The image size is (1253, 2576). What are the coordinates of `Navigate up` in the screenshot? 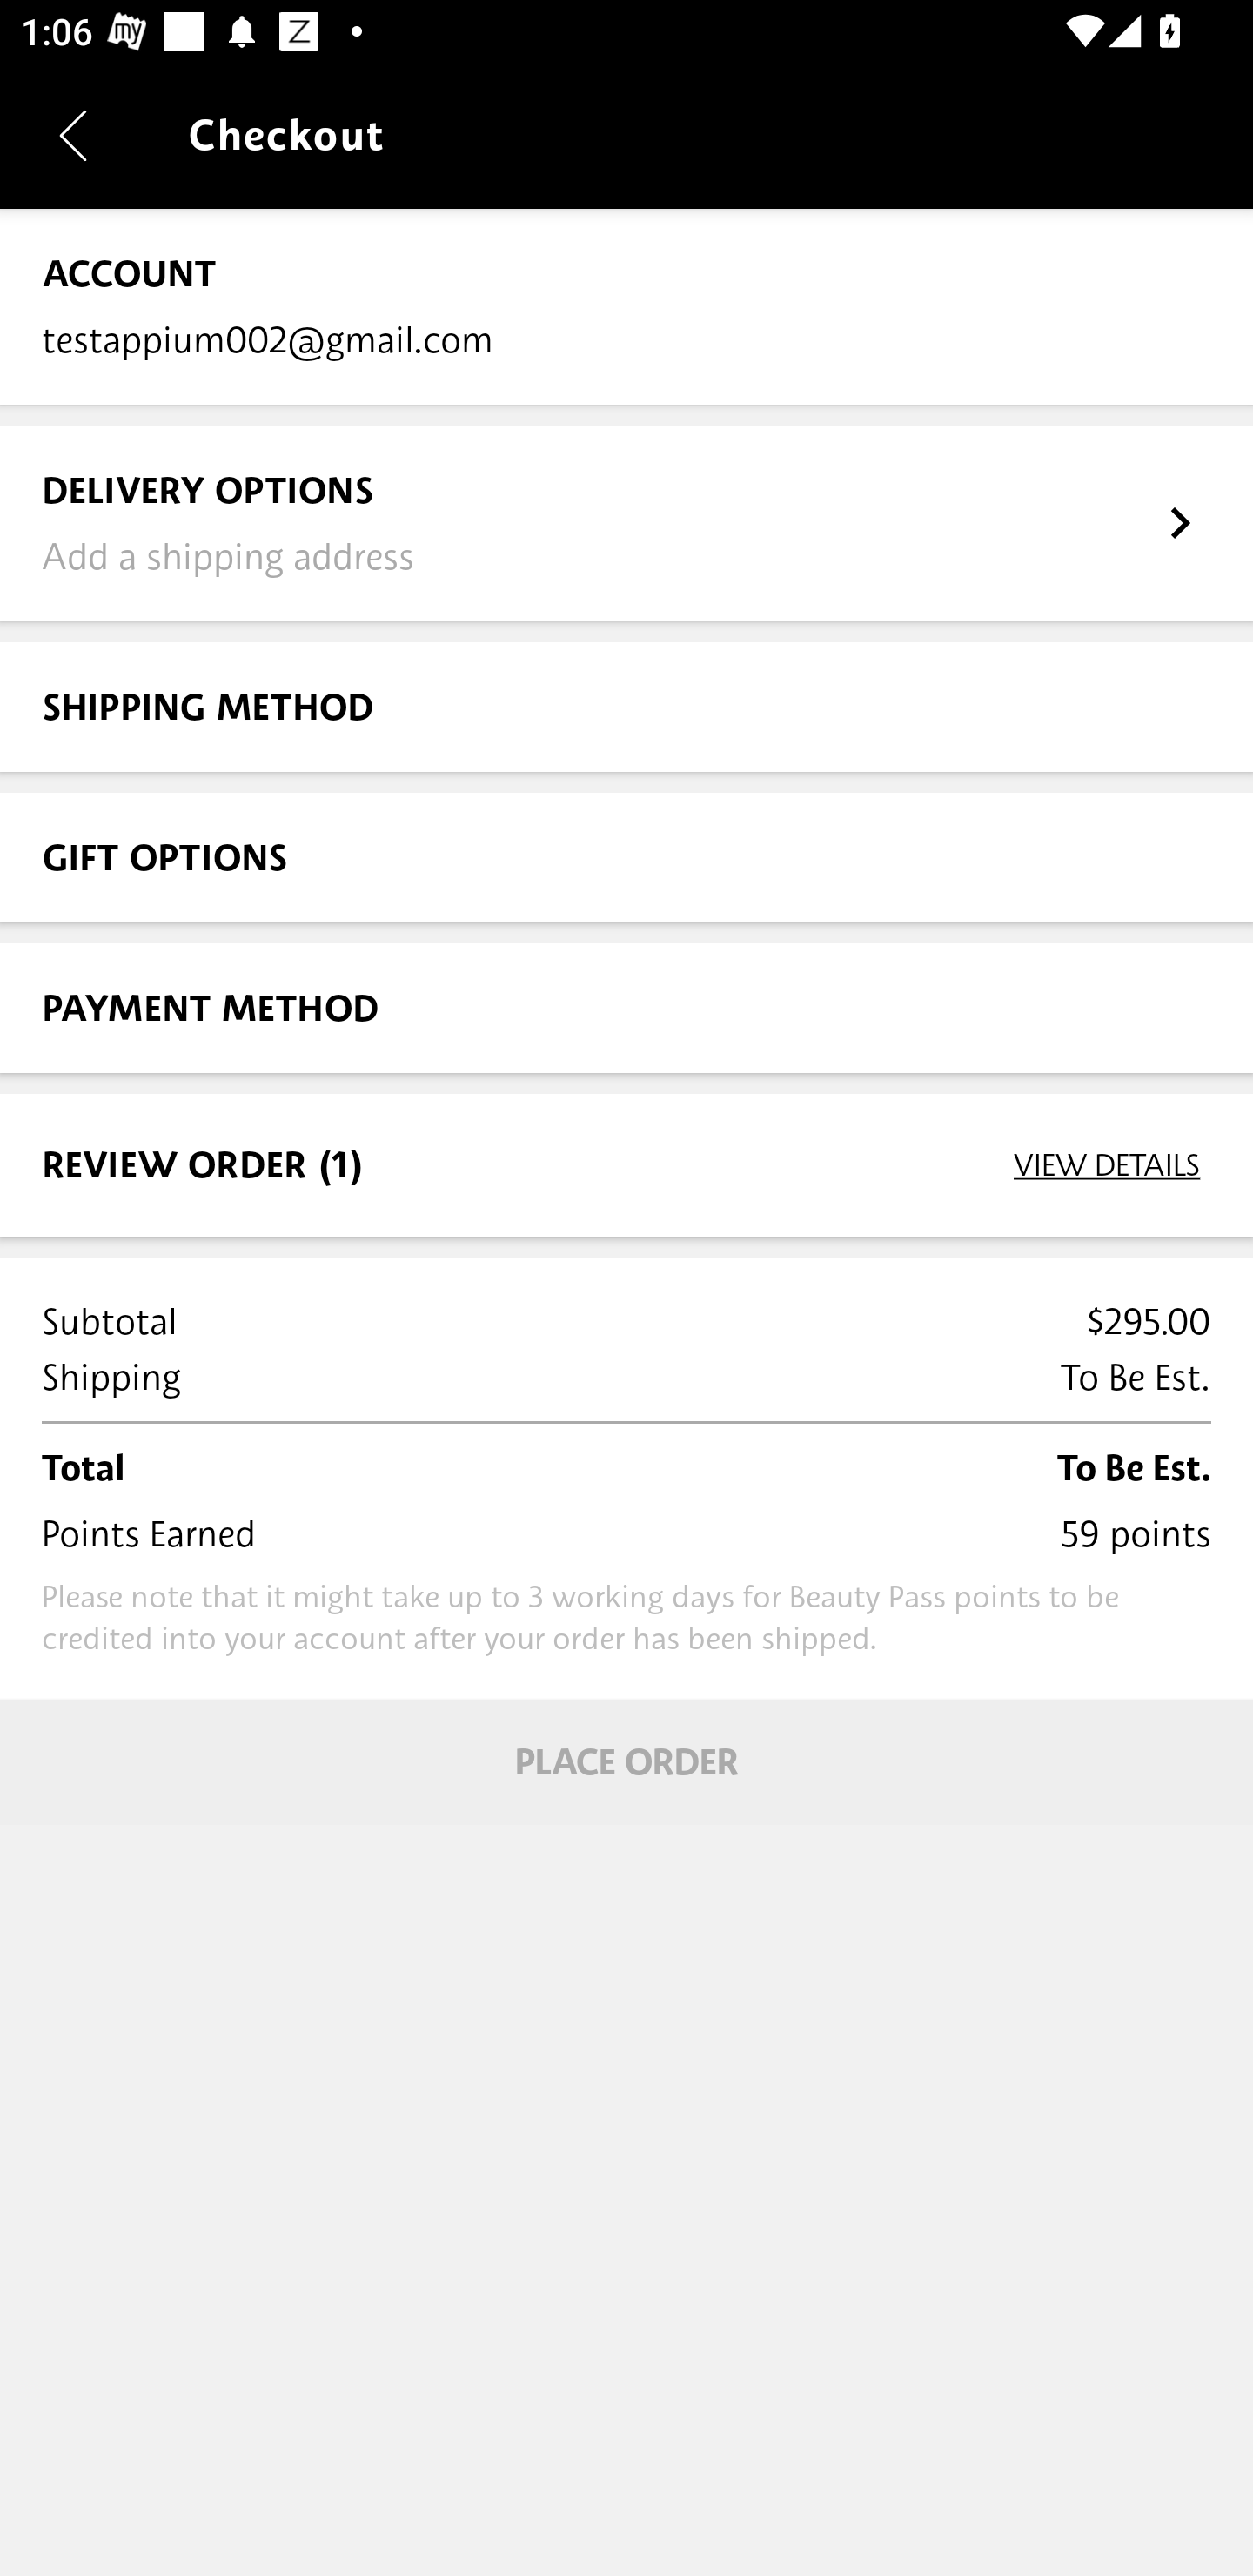 It's located at (73, 135).